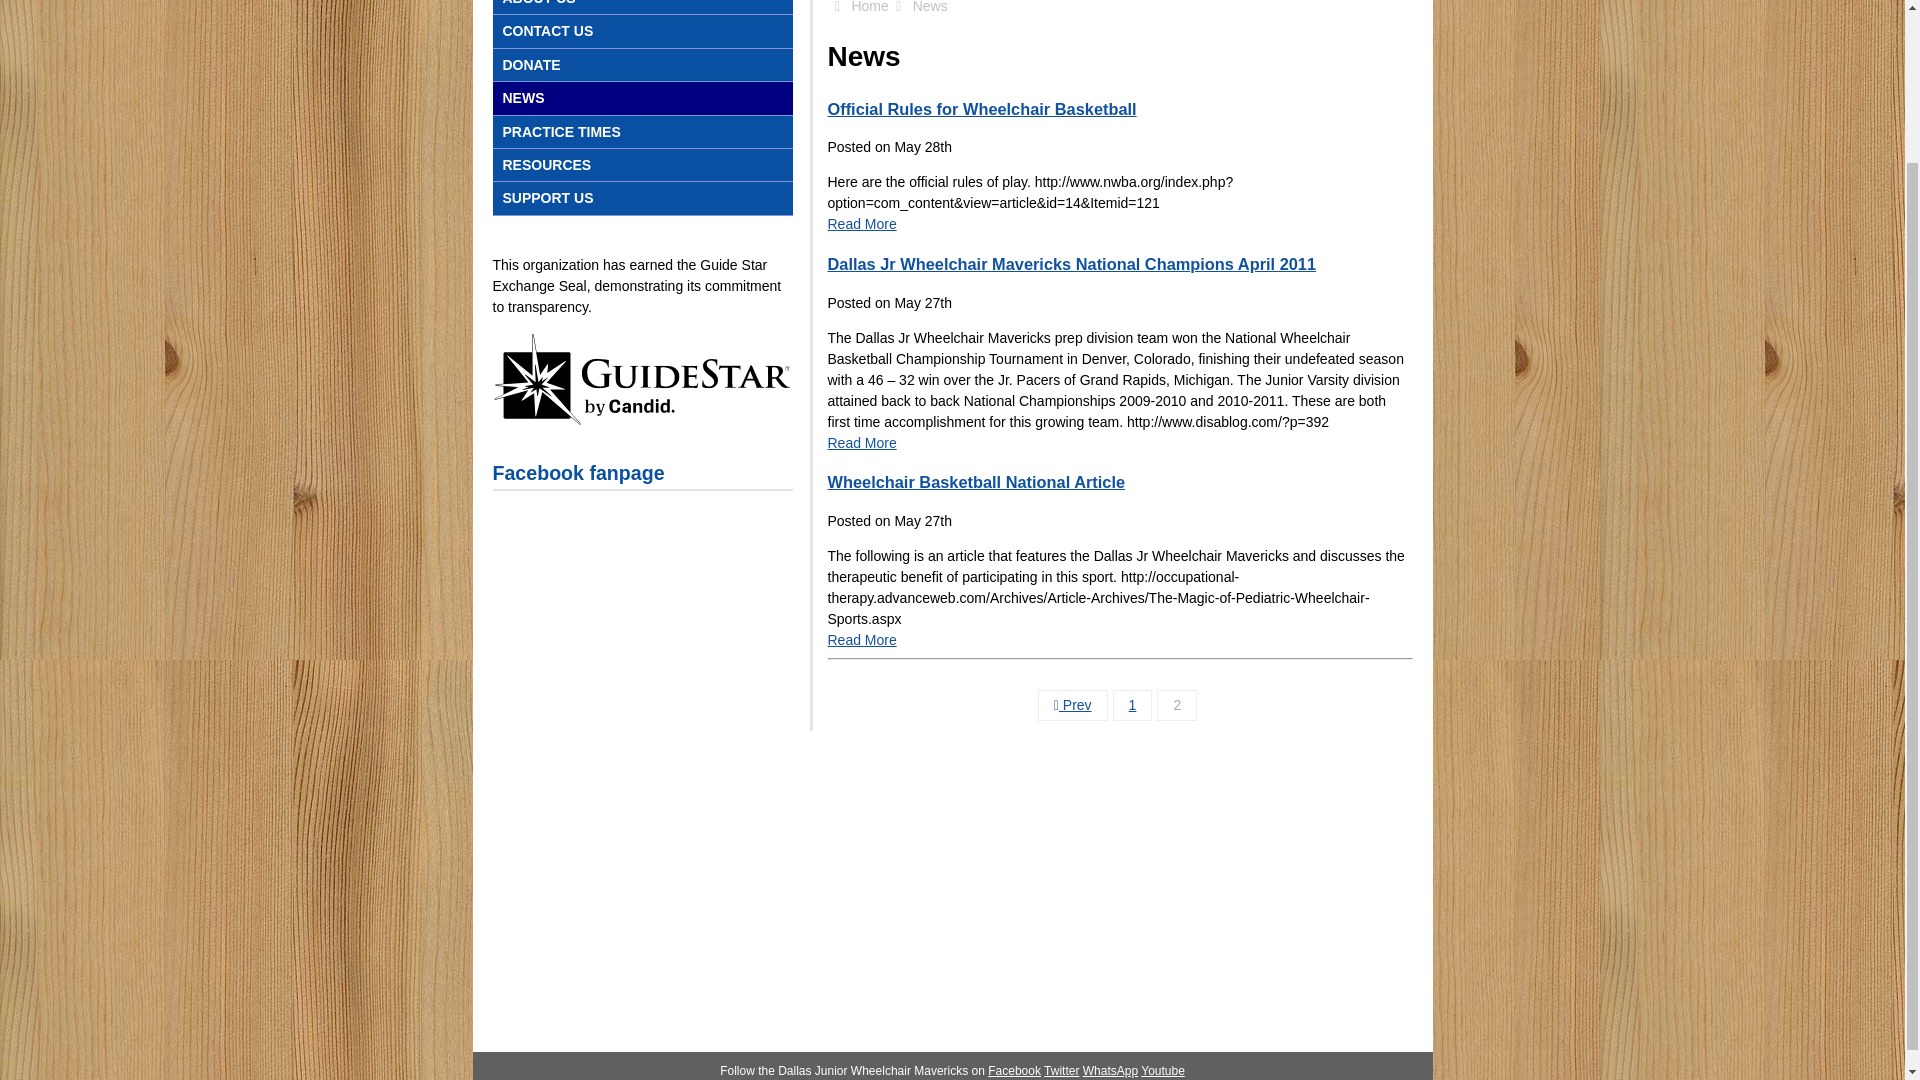 Image resolution: width=1920 pixels, height=1080 pixels. What do you see at coordinates (982, 108) in the screenshot?
I see `Official Rules for Wheelchair Basketball` at bounding box center [982, 108].